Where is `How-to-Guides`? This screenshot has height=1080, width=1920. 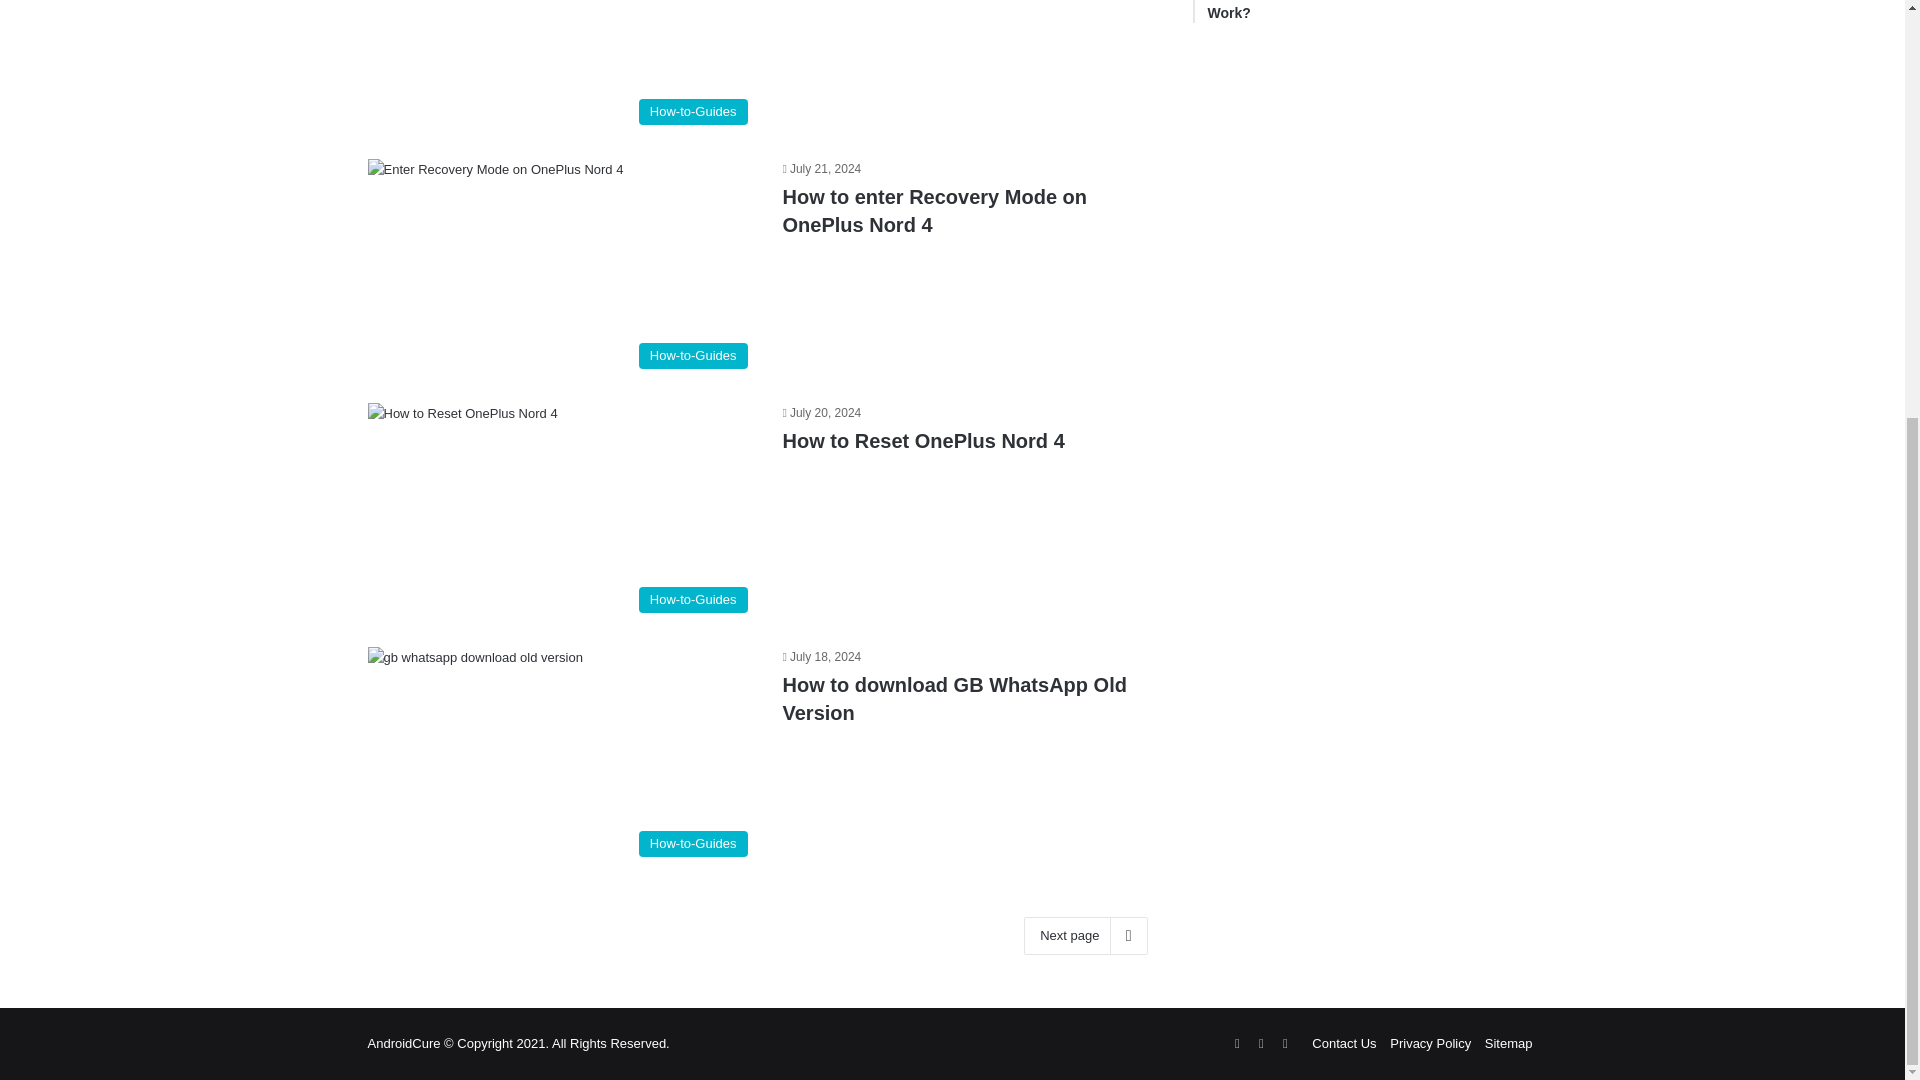 How-to-Guides is located at coordinates (563, 68).